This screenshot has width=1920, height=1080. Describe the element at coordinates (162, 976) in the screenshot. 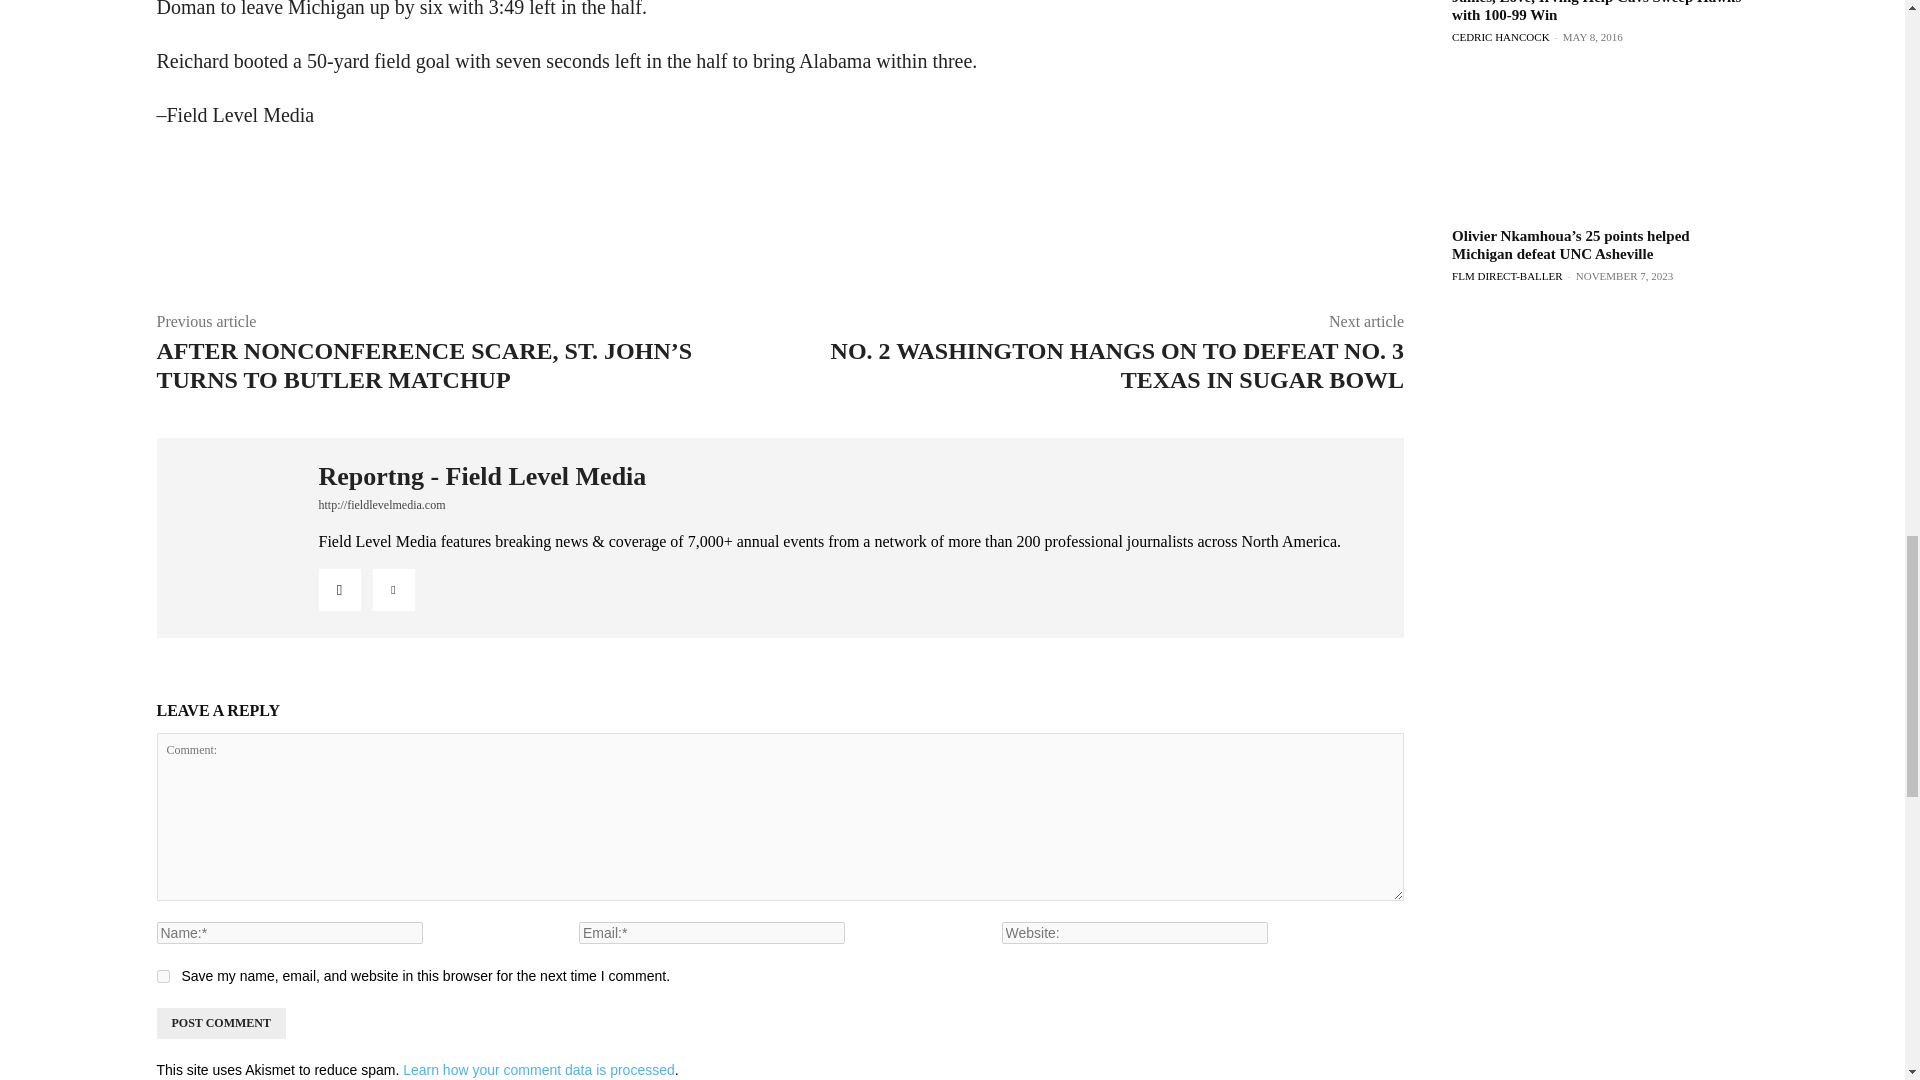

I see `yes` at that location.